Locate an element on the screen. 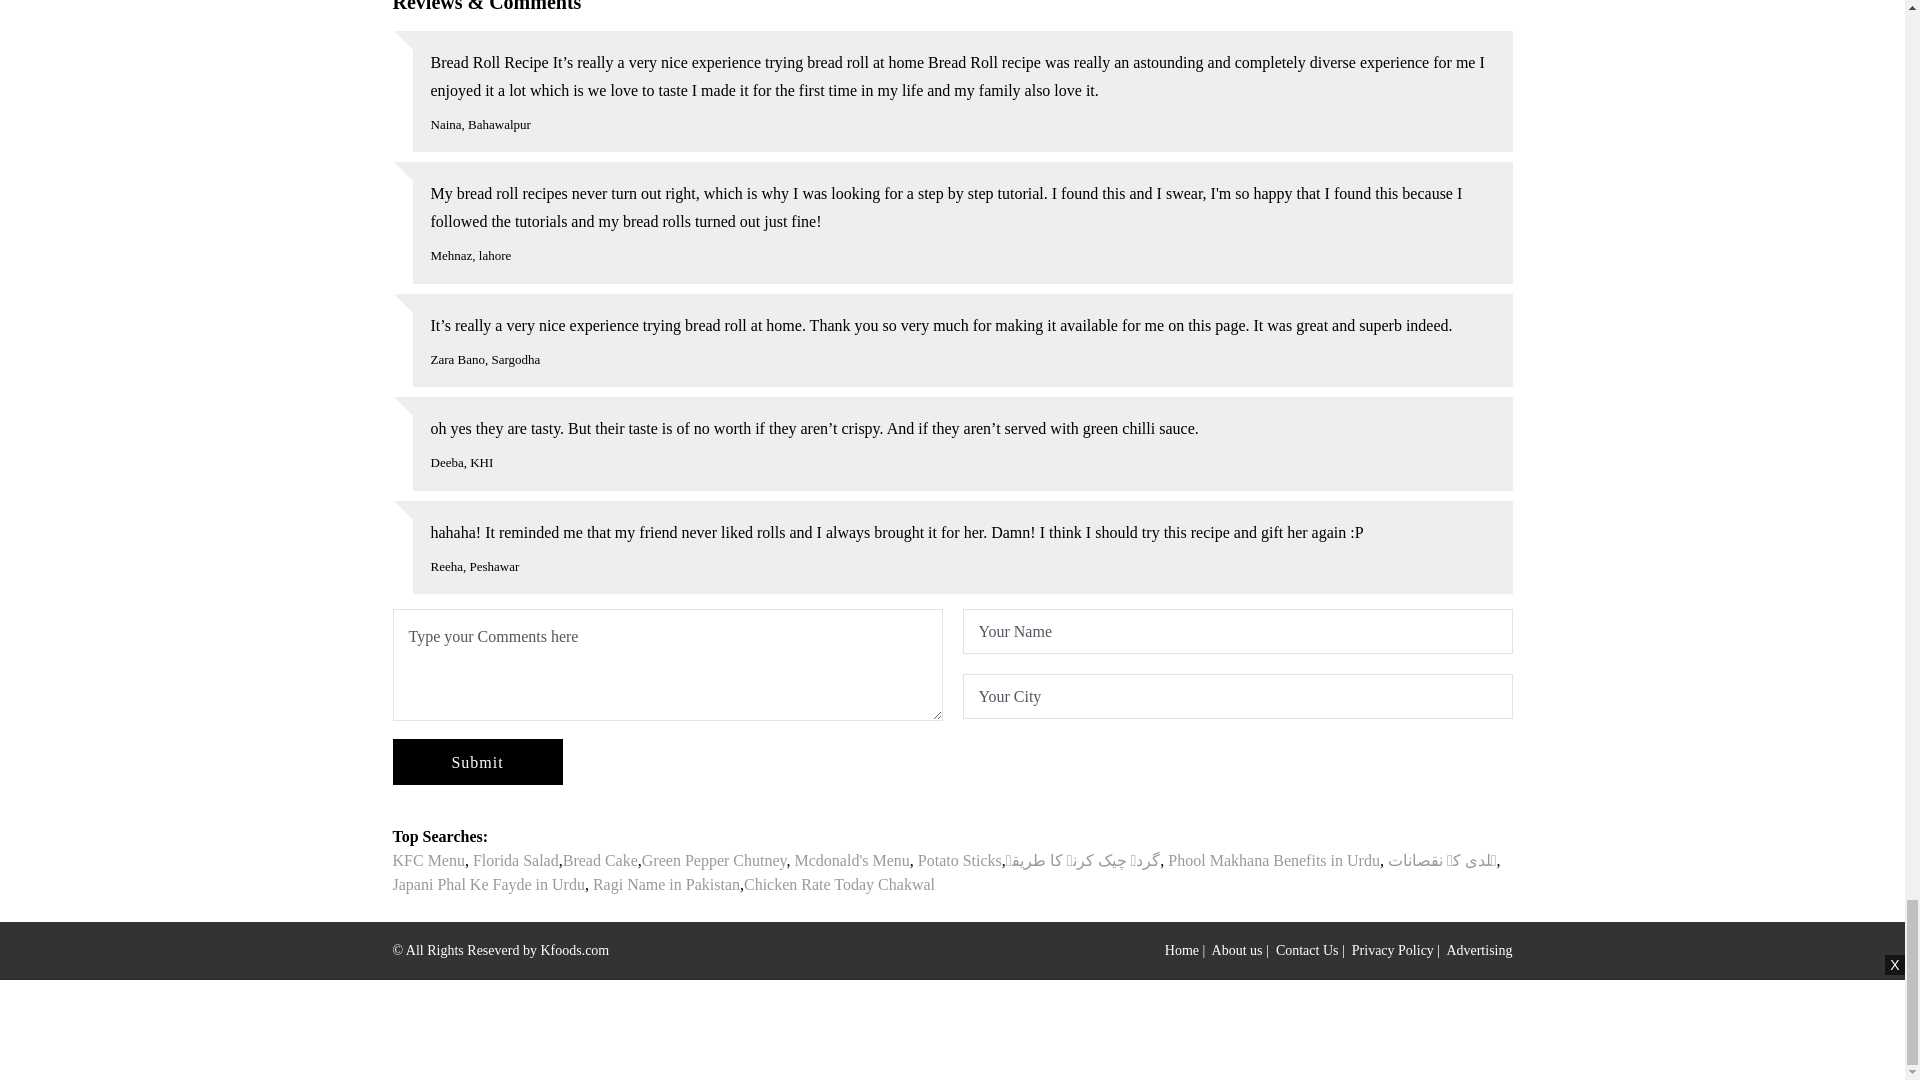 Image resolution: width=1920 pixels, height=1080 pixels. Japani Phal Ke Fayde in Urdu is located at coordinates (487, 884).